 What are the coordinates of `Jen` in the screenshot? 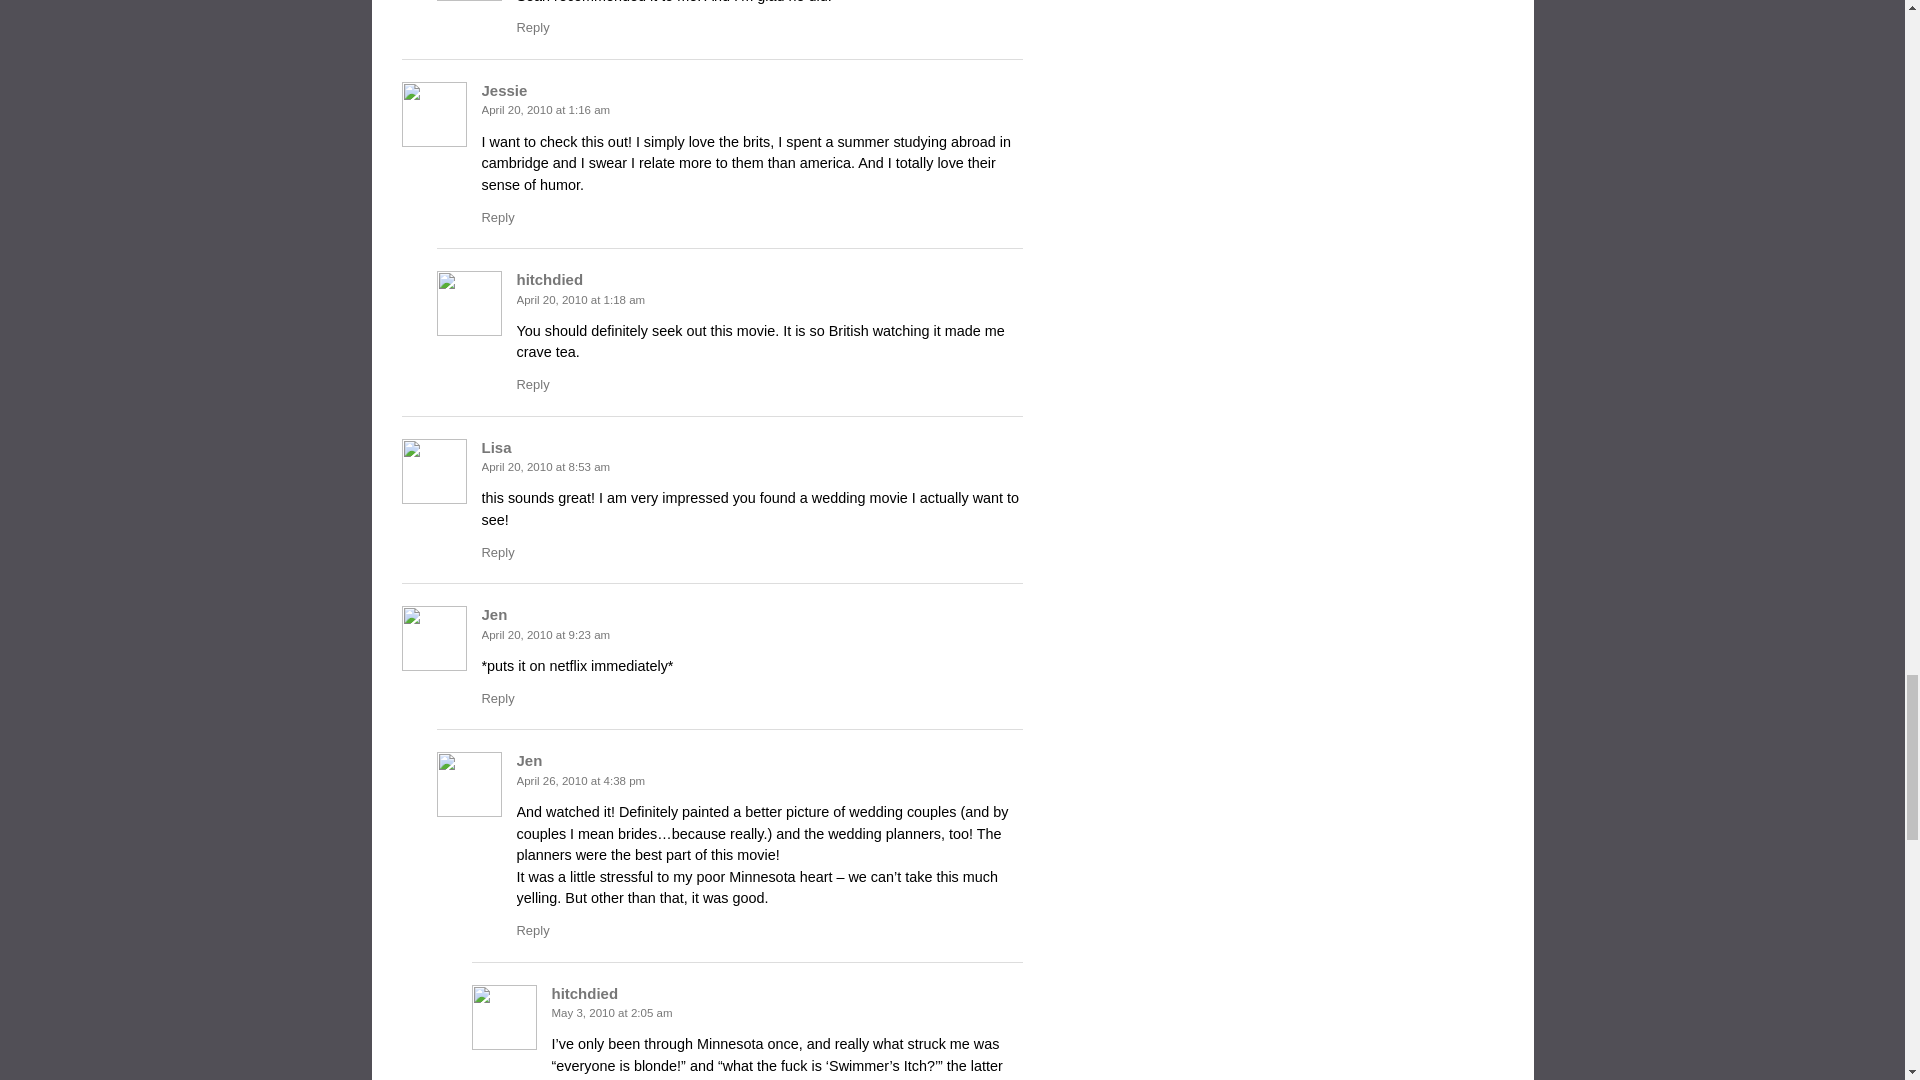 It's located at (494, 614).